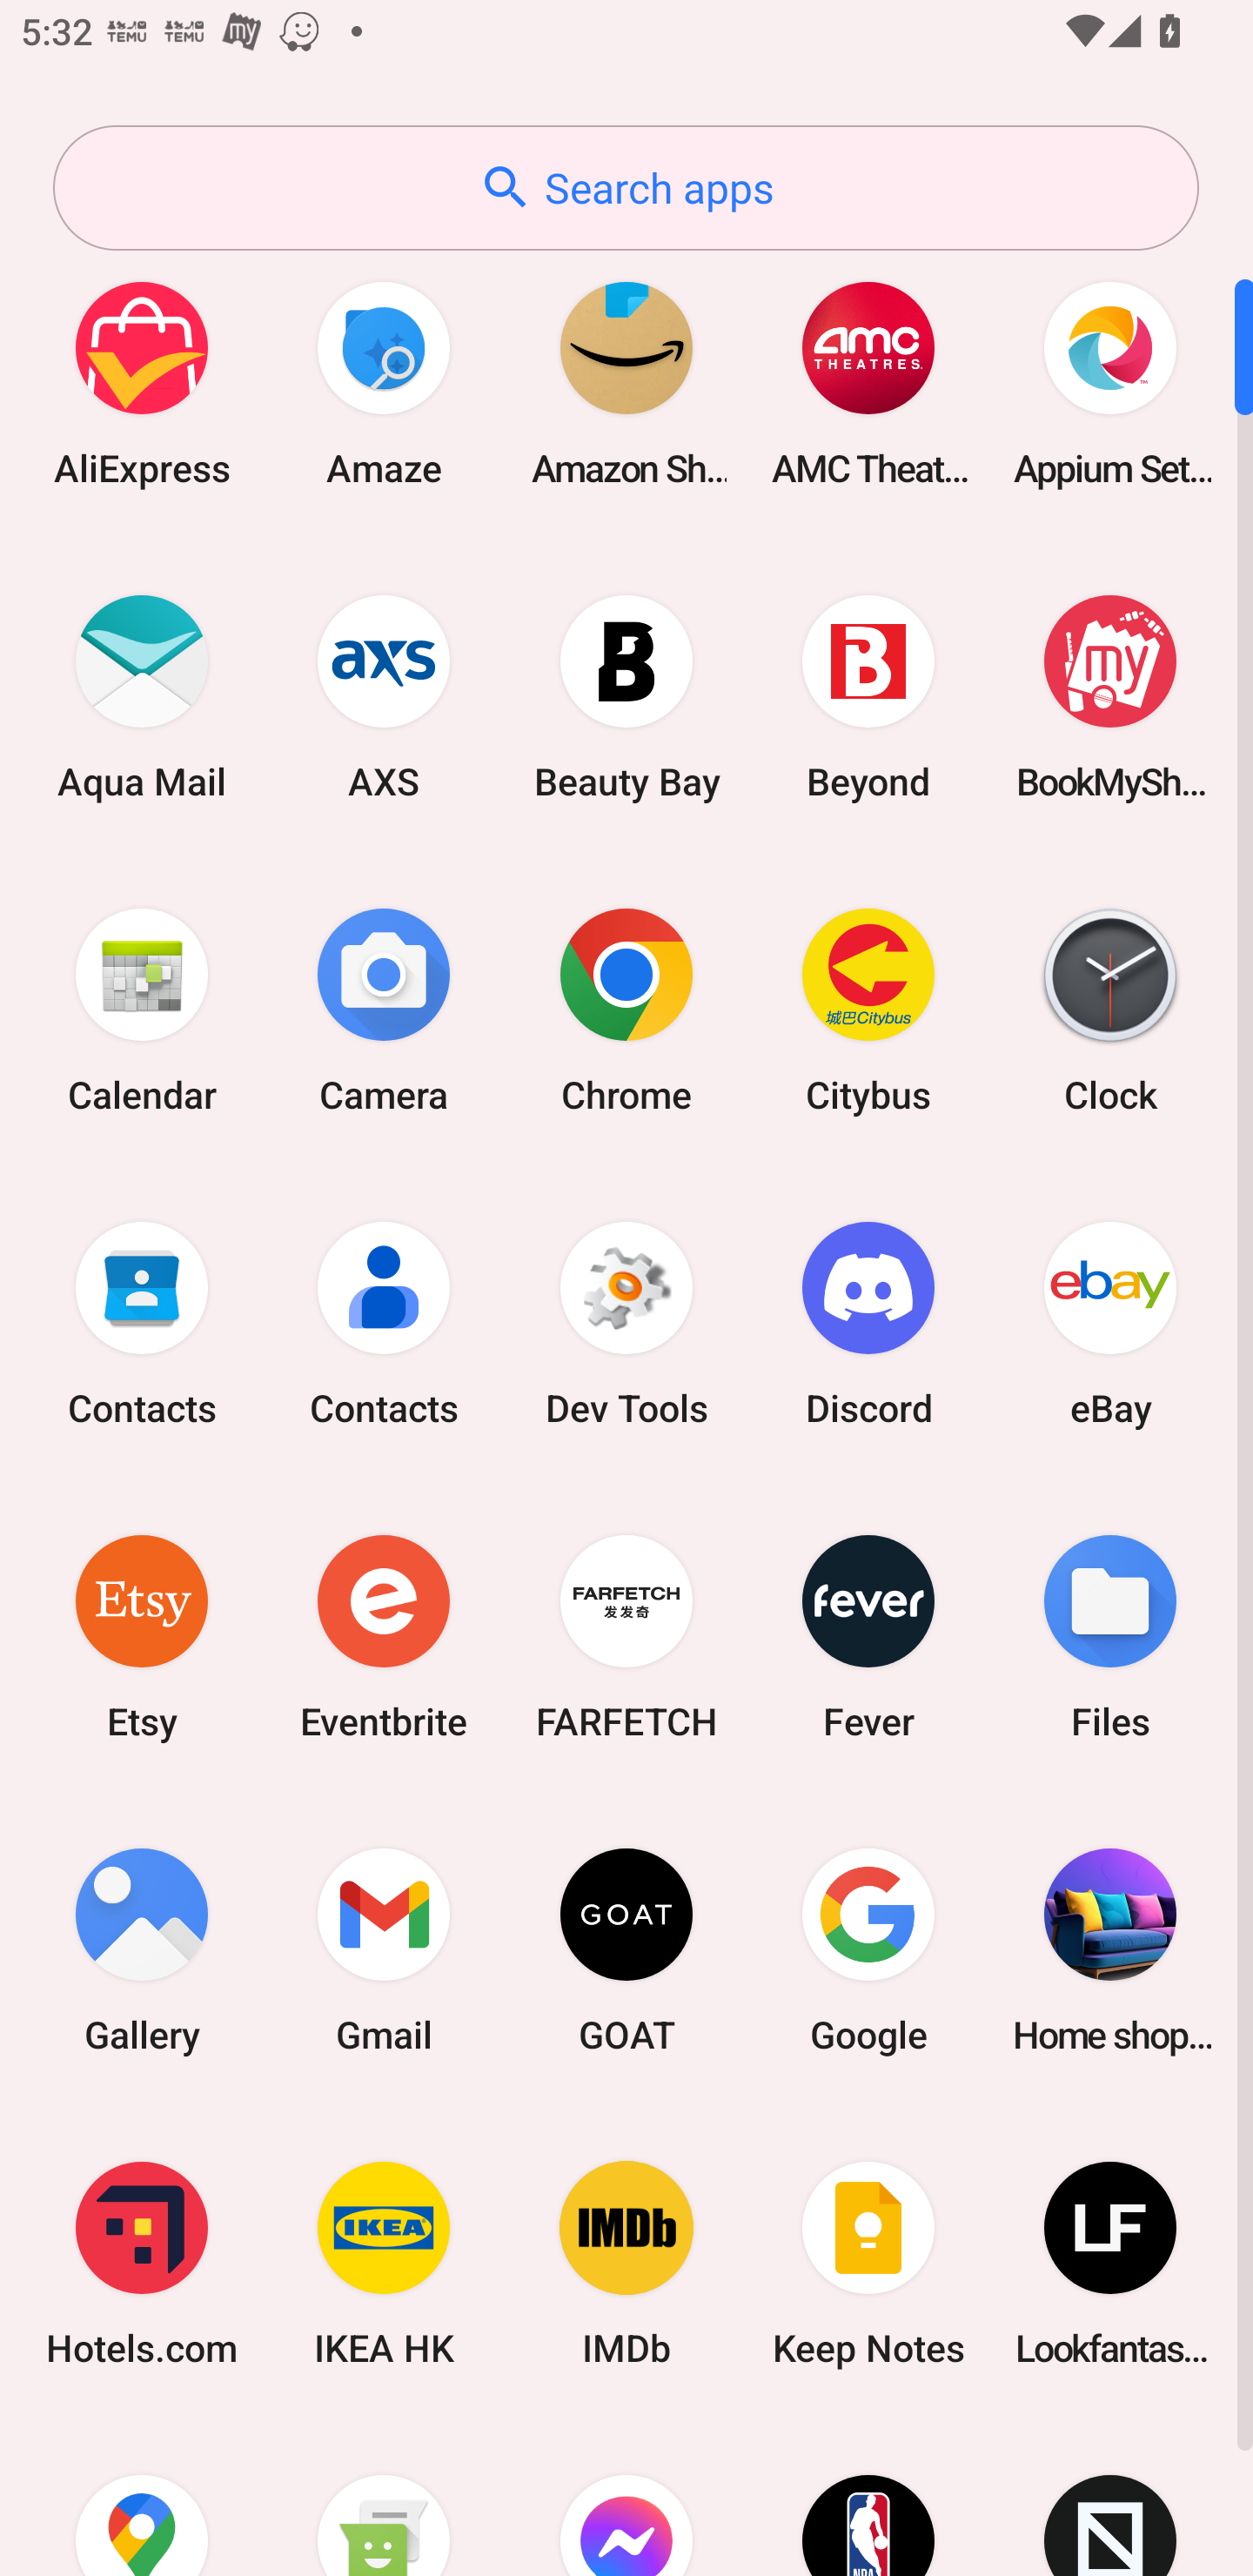  Describe the element at coordinates (868, 1010) in the screenshot. I see `Citybus` at that location.